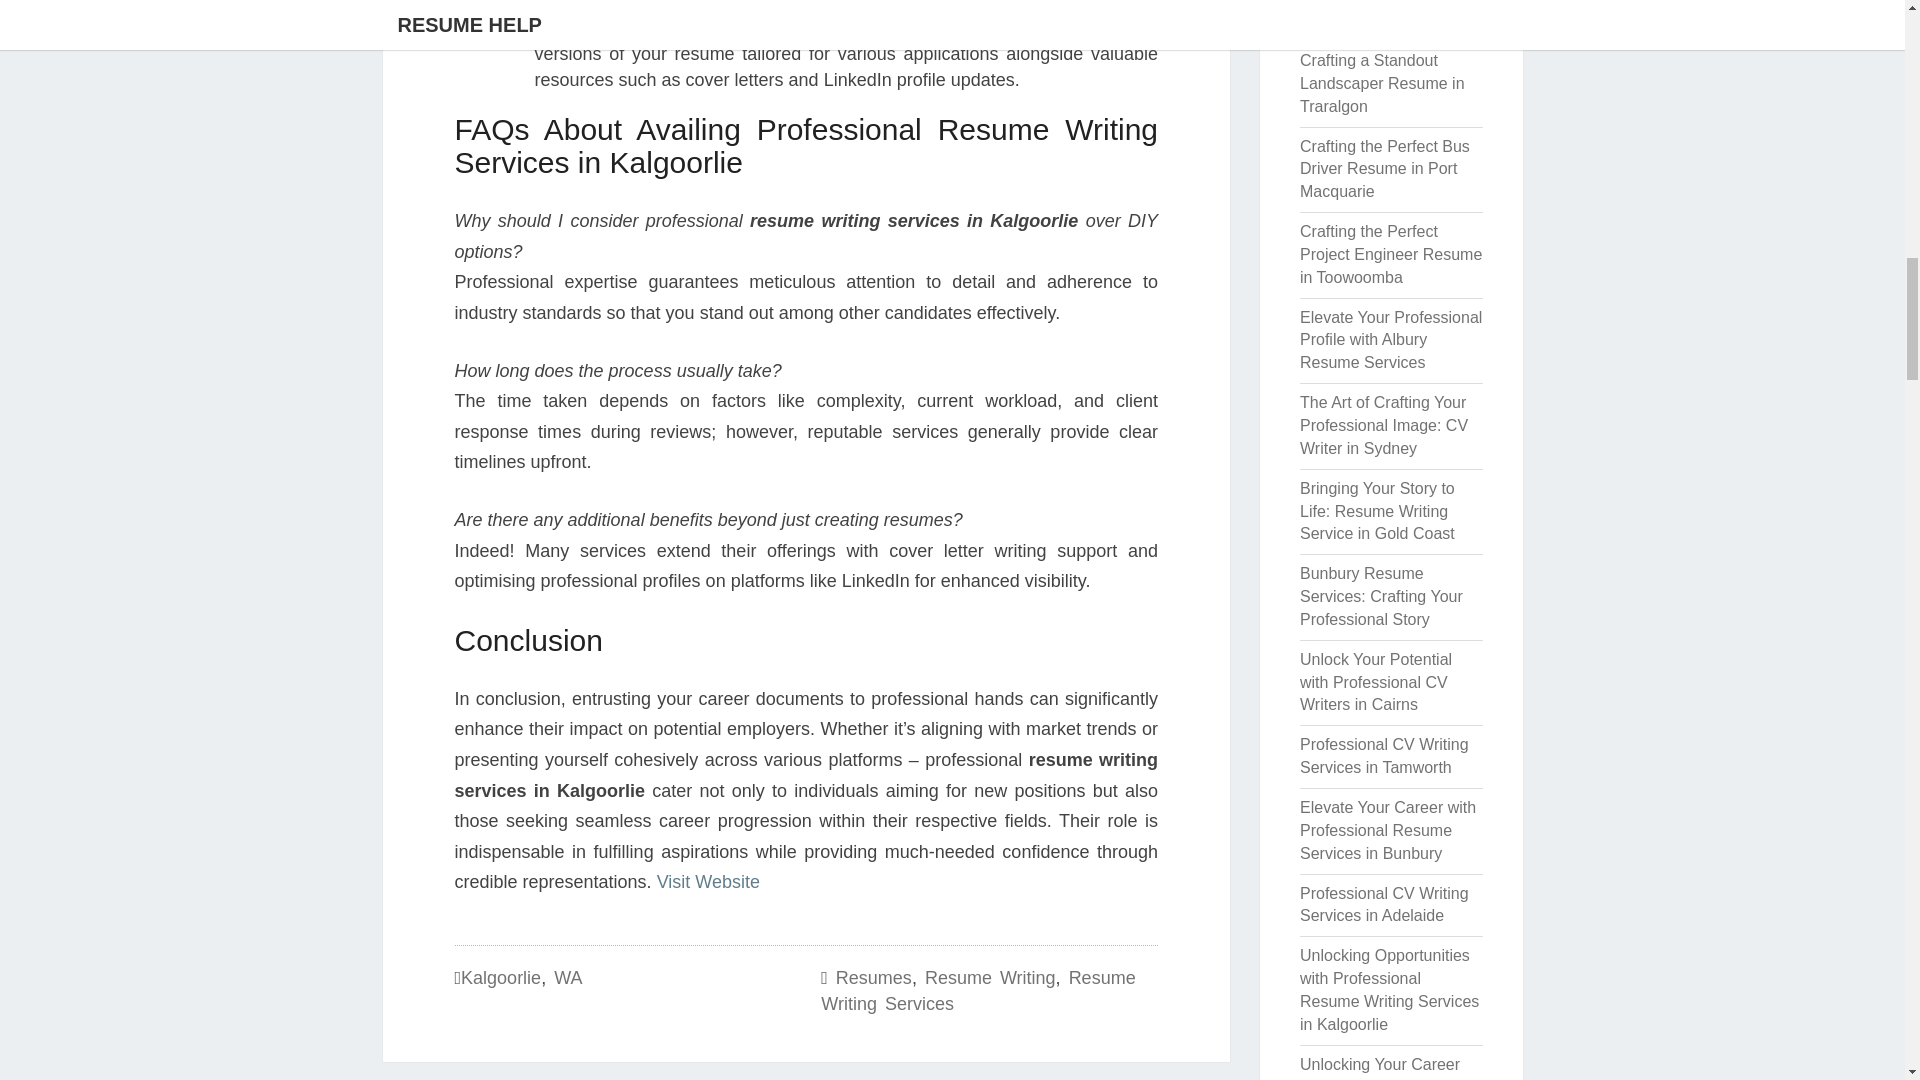 The height and width of the screenshot is (1080, 1920). What do you see at coordinates (1384, 169) in the screenshot?
I see `Crafting the Perfect Bus Driver Resume in Port Macquarie` at bounding box center [1384, 169].